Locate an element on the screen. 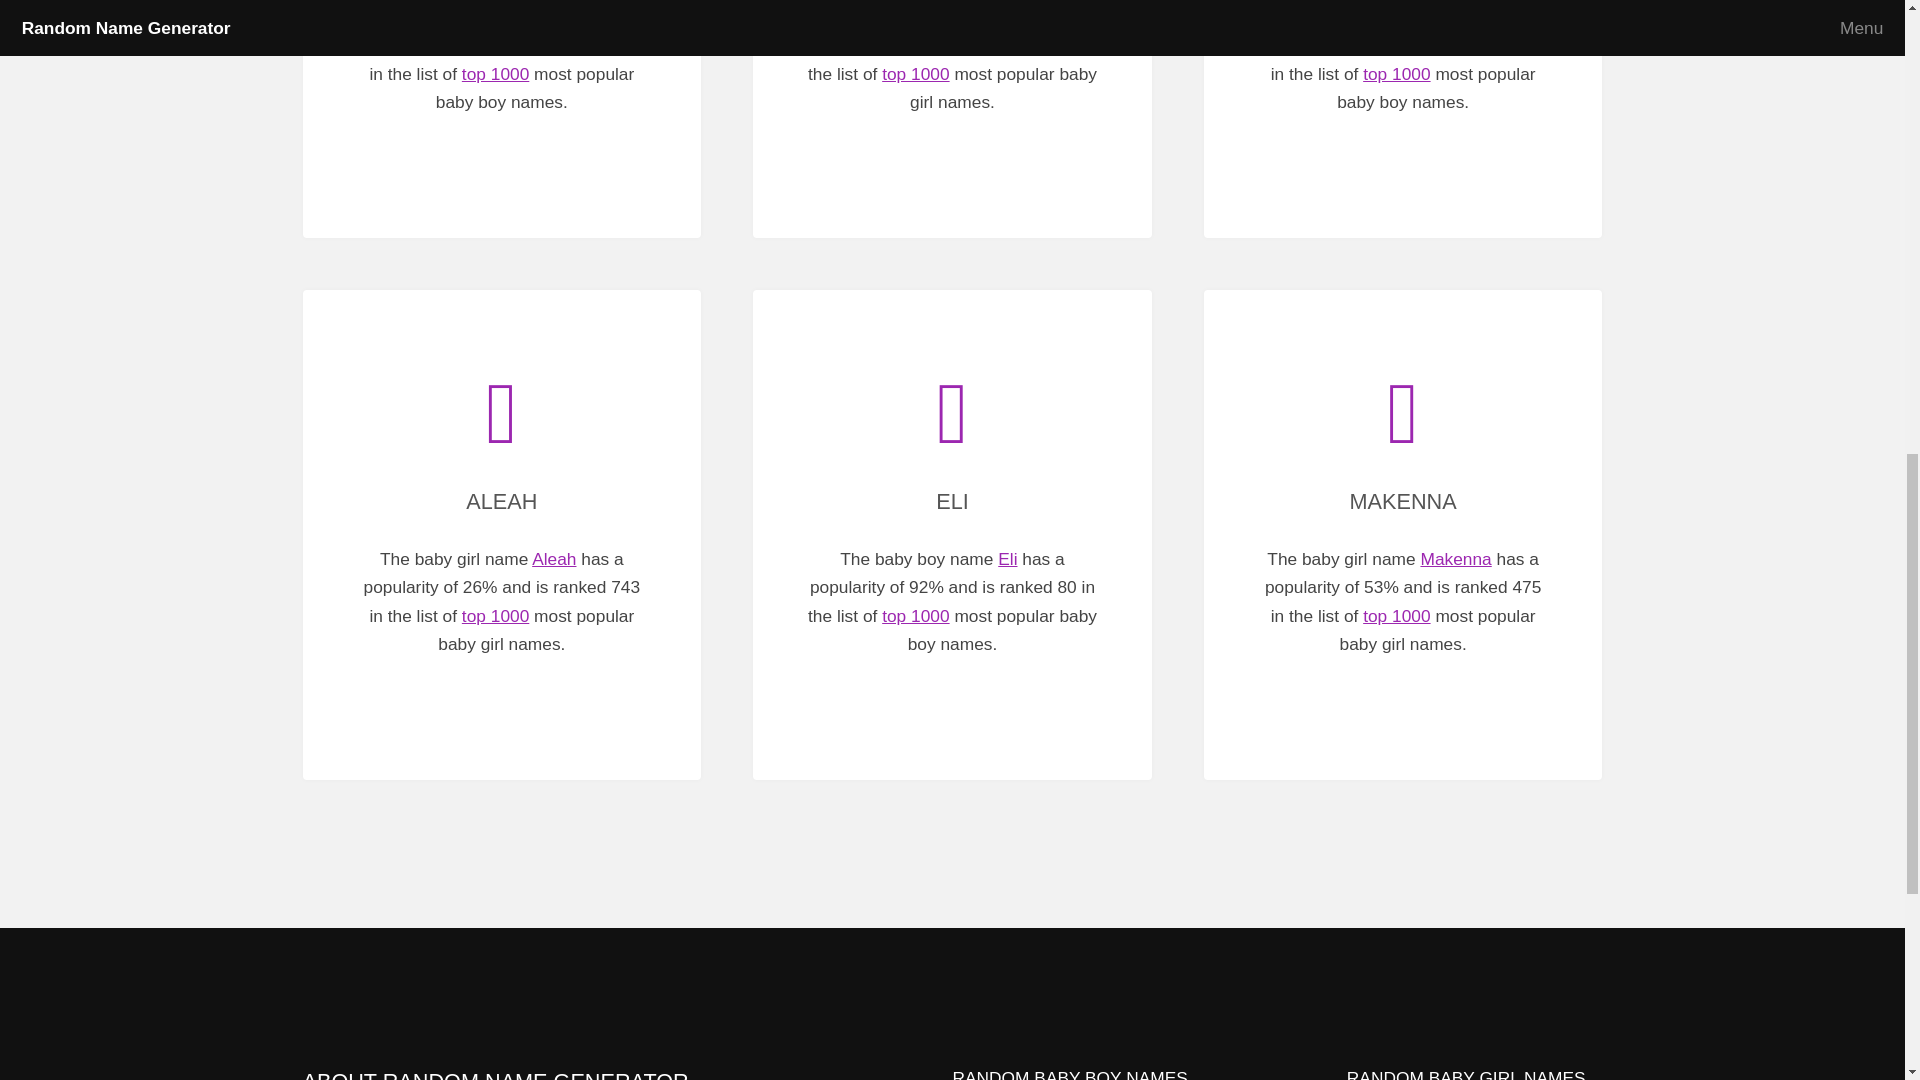  top 1000 is located at coordinates (914, 74).